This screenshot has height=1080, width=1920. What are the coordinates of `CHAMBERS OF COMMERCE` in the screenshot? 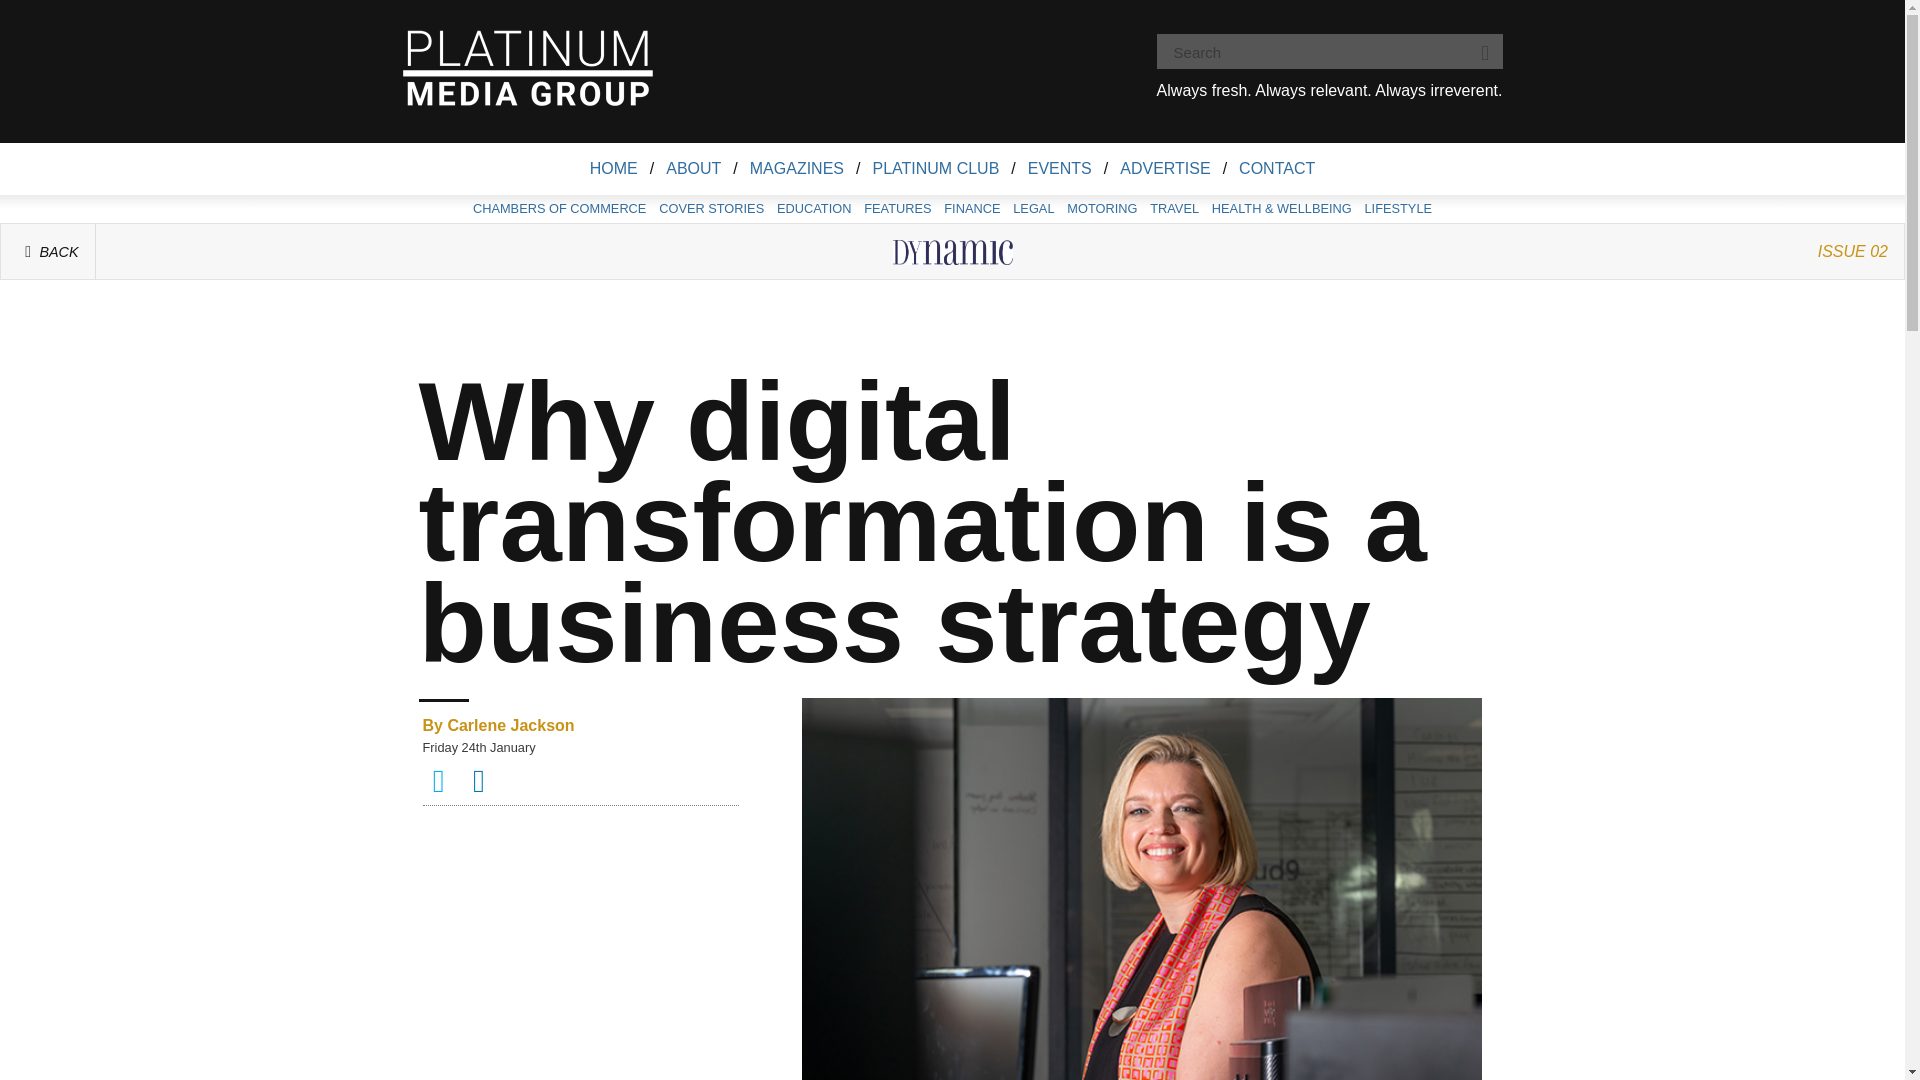 It's located at (559, 208).